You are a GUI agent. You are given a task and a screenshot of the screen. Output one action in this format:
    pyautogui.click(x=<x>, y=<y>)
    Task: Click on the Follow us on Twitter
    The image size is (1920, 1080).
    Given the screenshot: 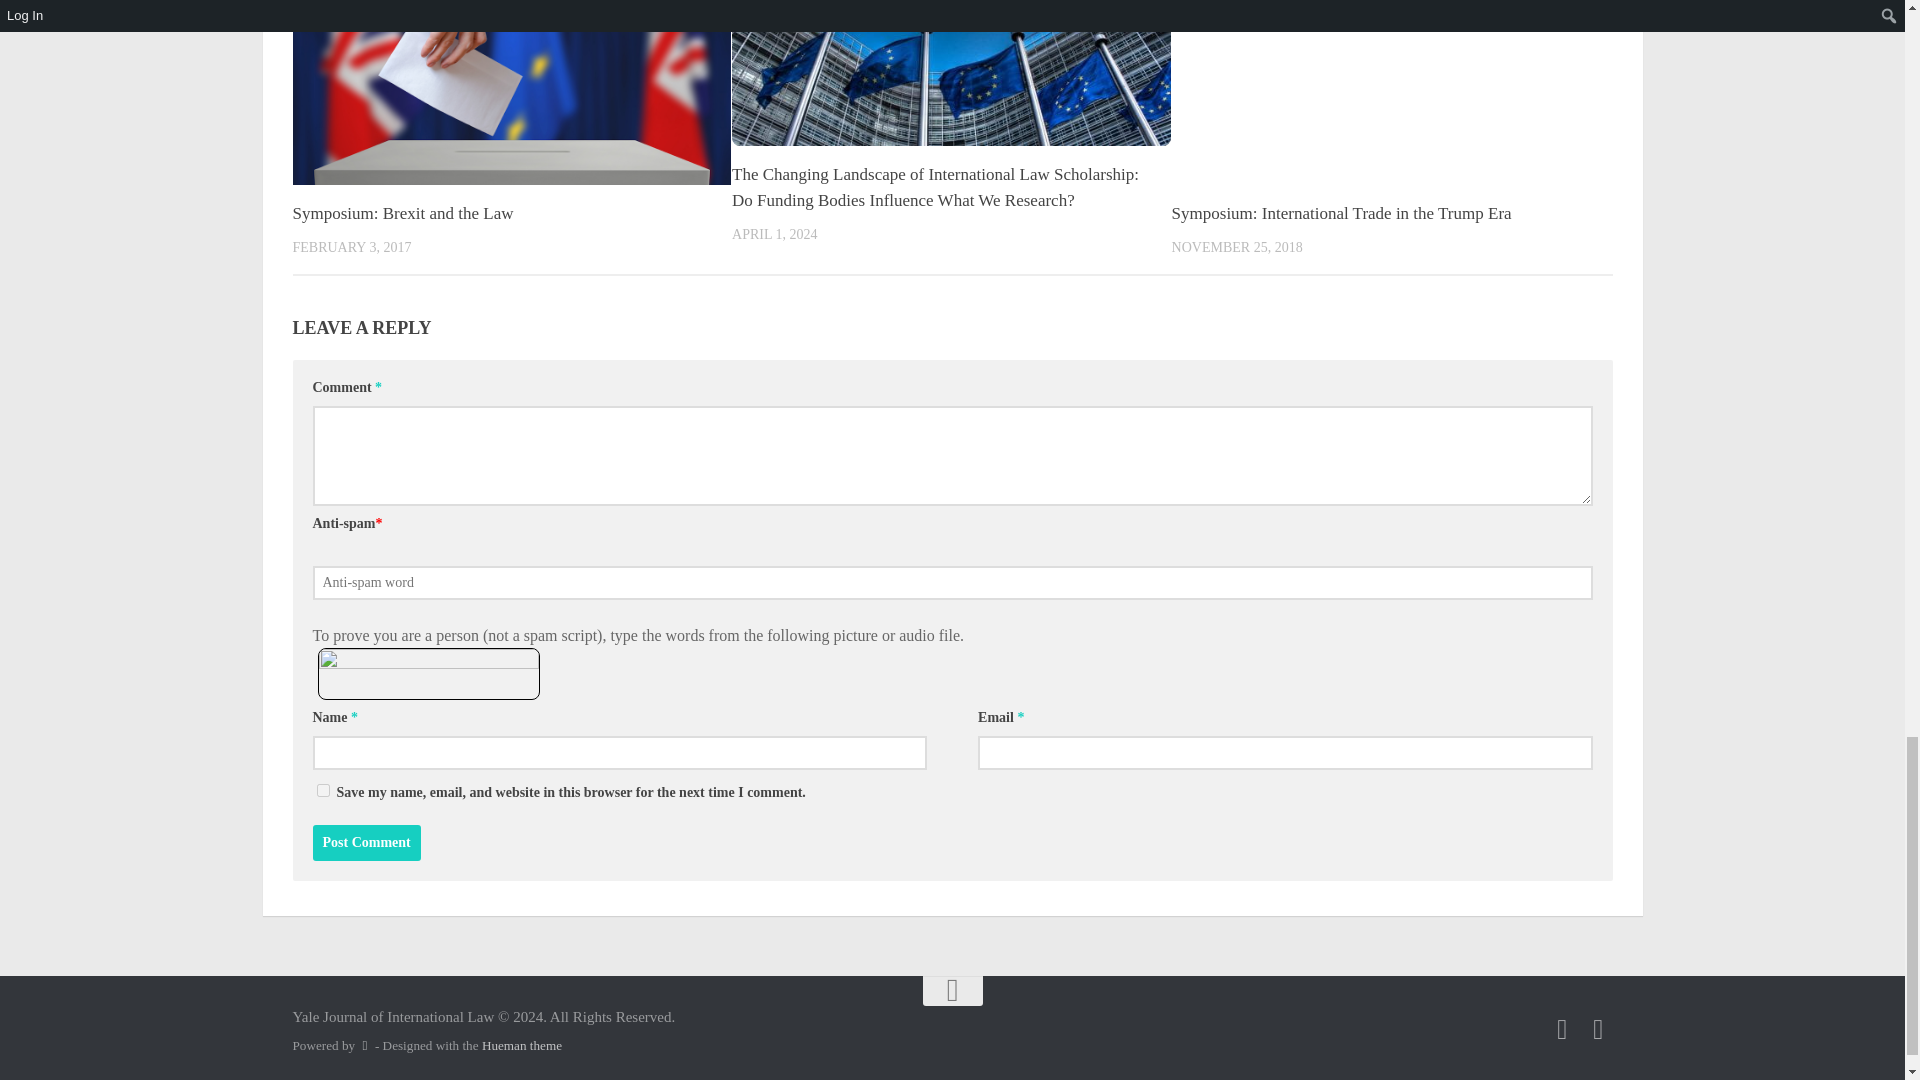 What is the action you would take?
    pyautogui.click(x=1562, y=1030)
    